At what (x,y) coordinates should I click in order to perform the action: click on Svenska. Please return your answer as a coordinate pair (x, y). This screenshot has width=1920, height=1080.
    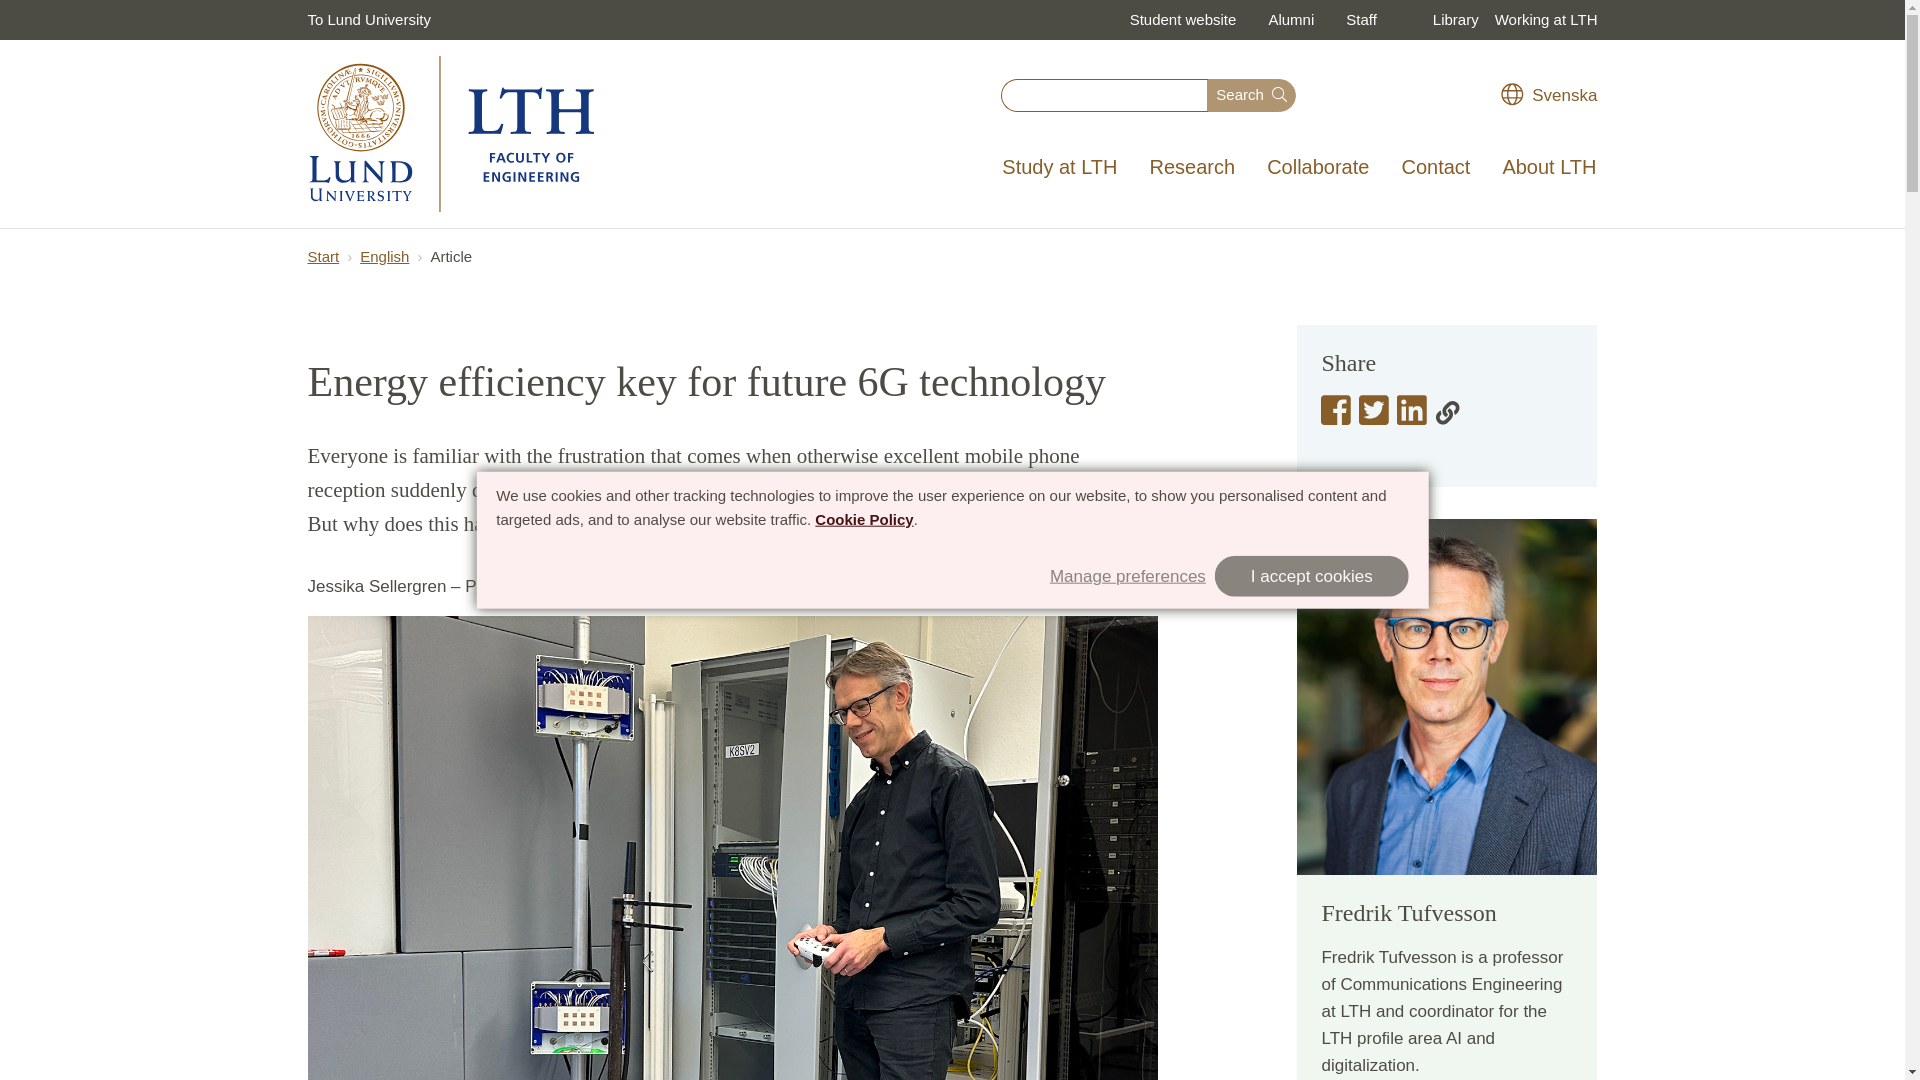
    Looking at the image, I should click on (1549, 95).